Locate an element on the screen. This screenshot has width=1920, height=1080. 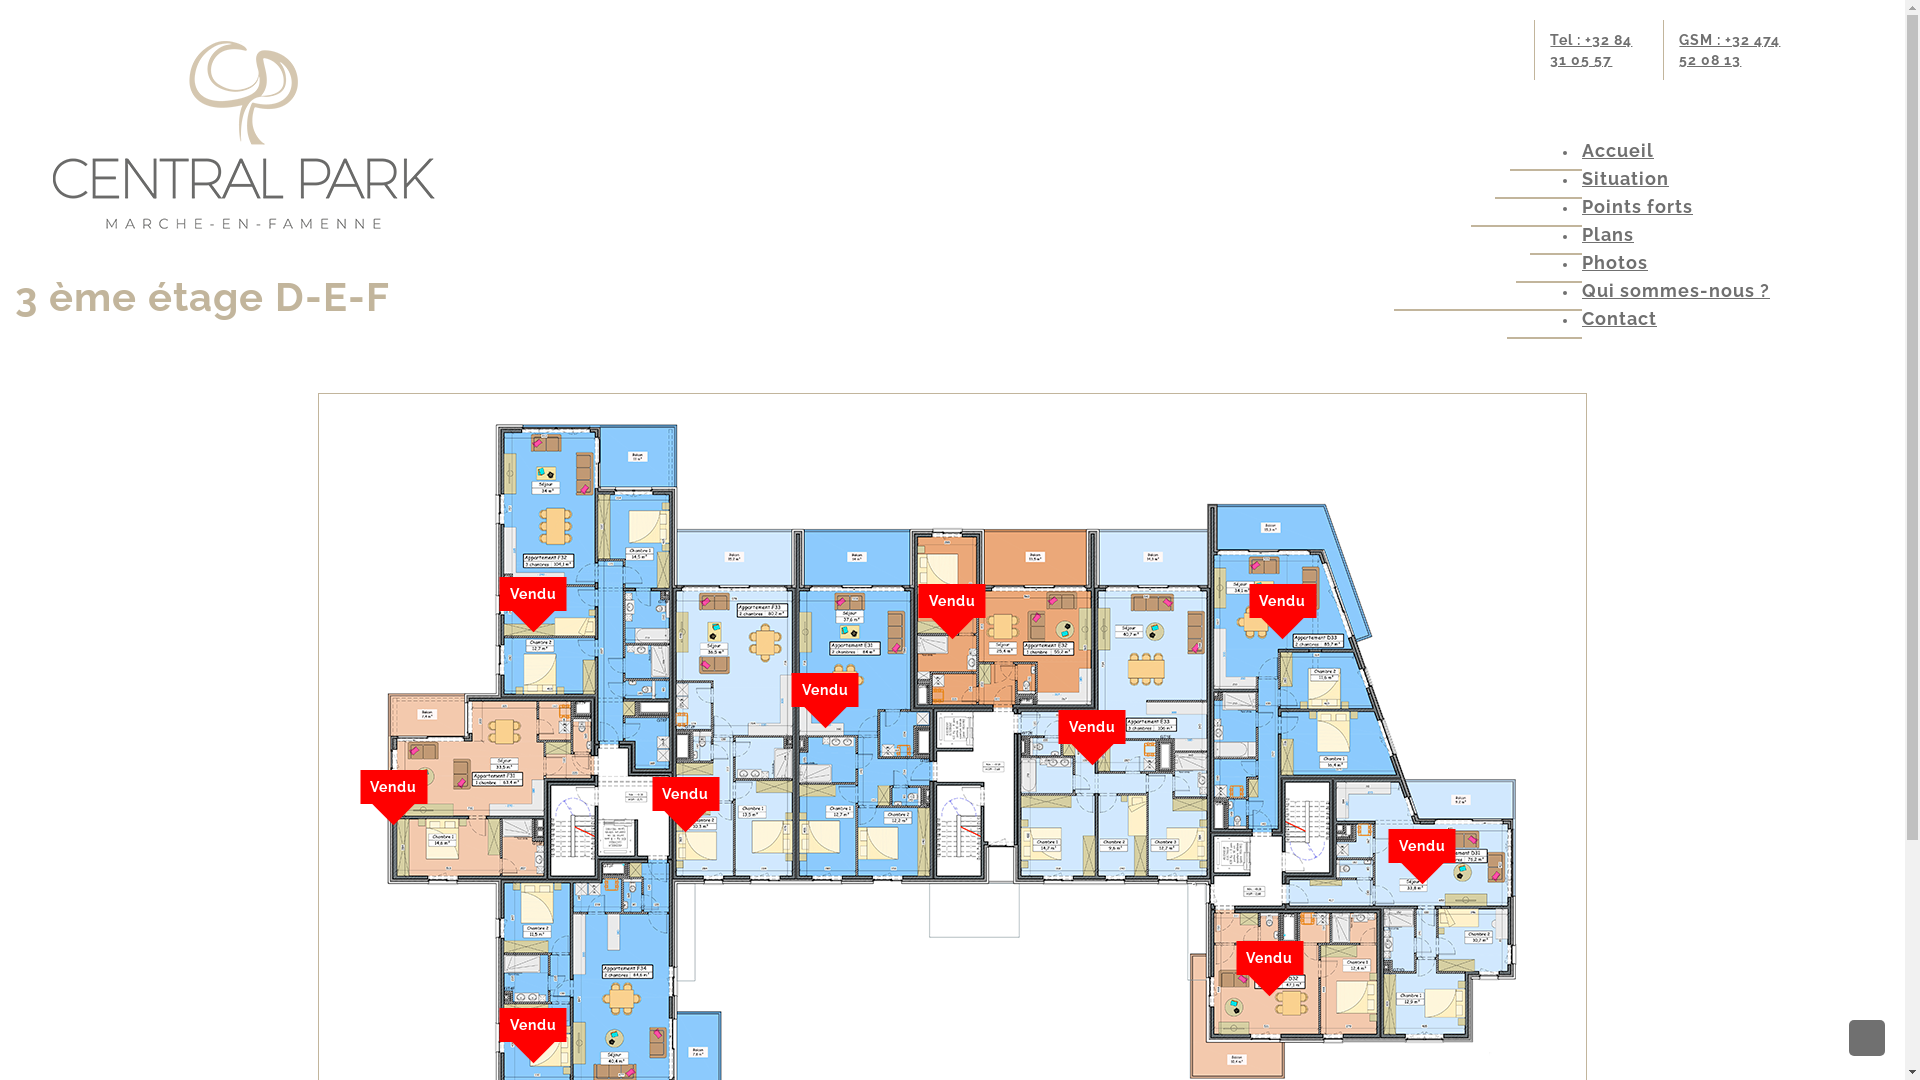
Vendu is located at coordinates (394, 786).